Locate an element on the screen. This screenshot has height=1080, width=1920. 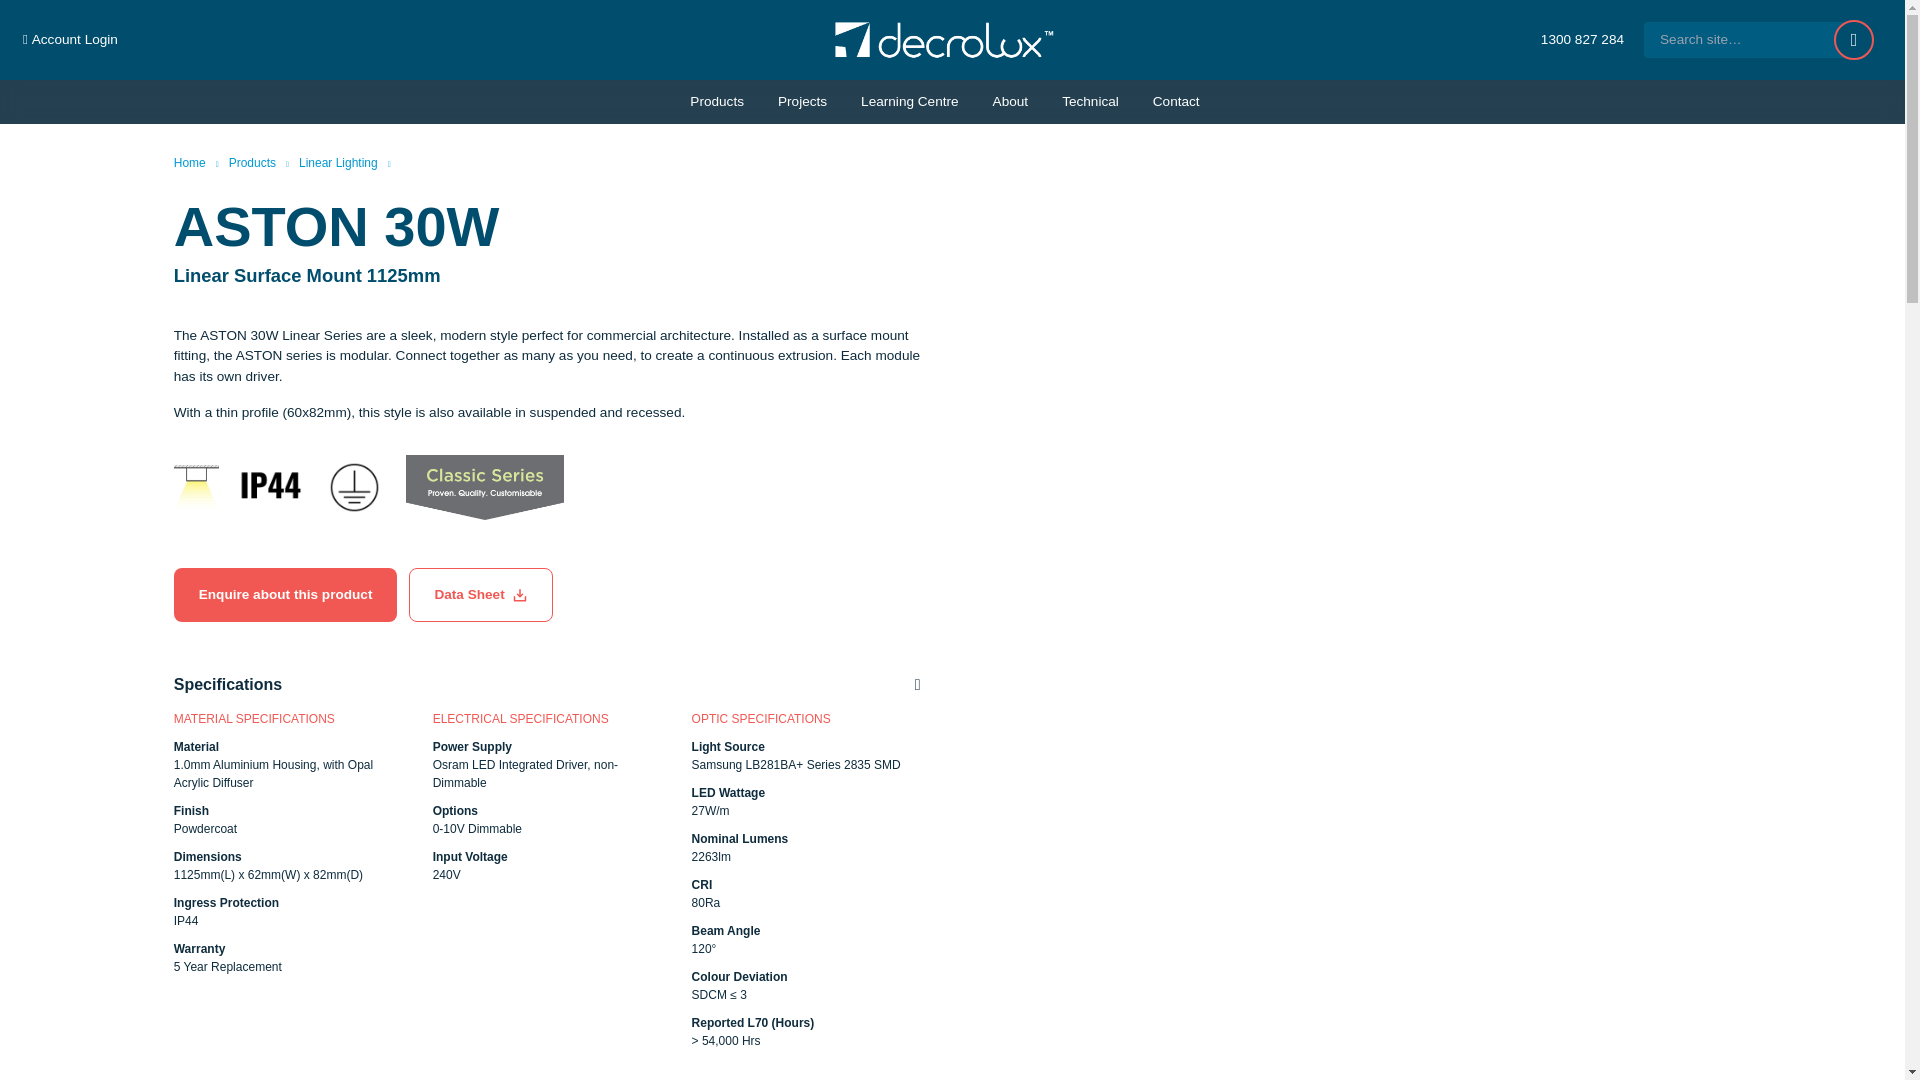
1300 827 284 is located at coordinates (1582, 40).